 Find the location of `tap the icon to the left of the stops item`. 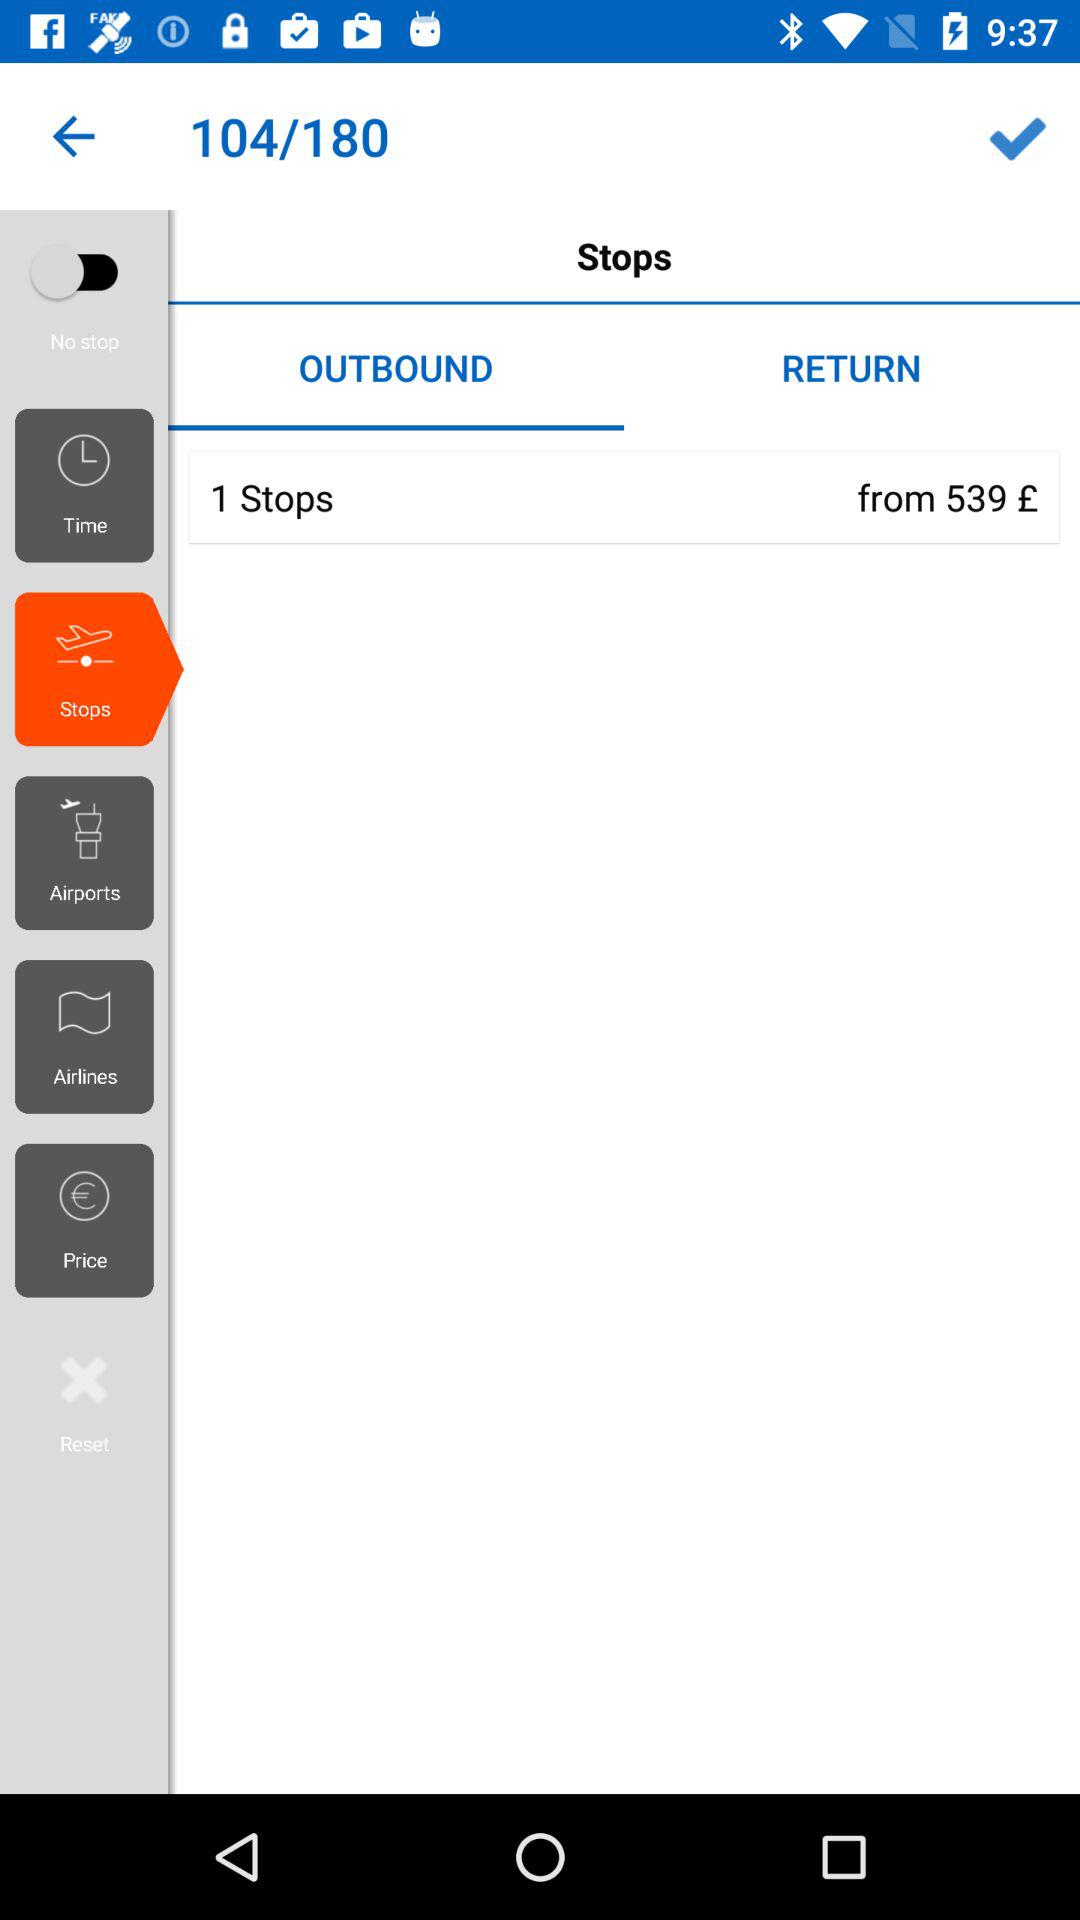

tap the icon to the left of the stops item is located at coordinates (73, 136).